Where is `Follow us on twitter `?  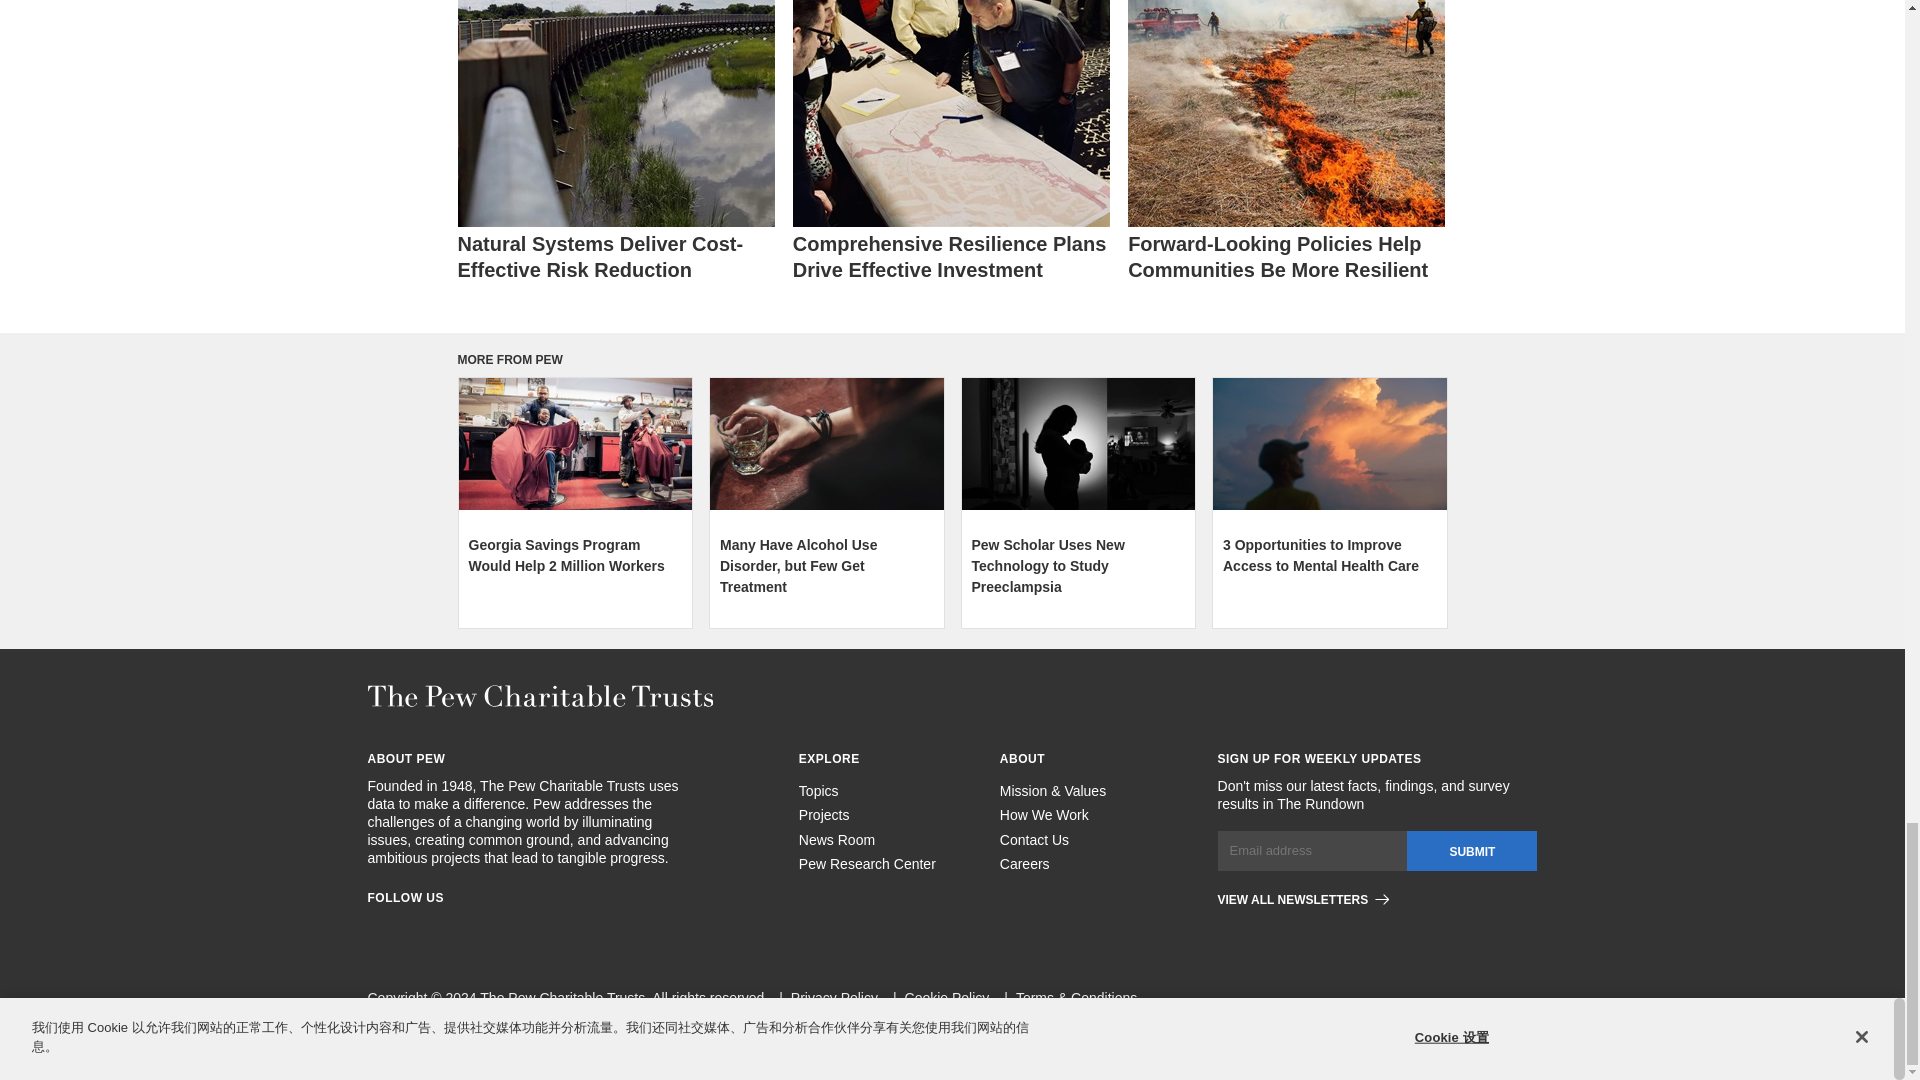
Follow us on twitter  is located at coordinates (484, 929).